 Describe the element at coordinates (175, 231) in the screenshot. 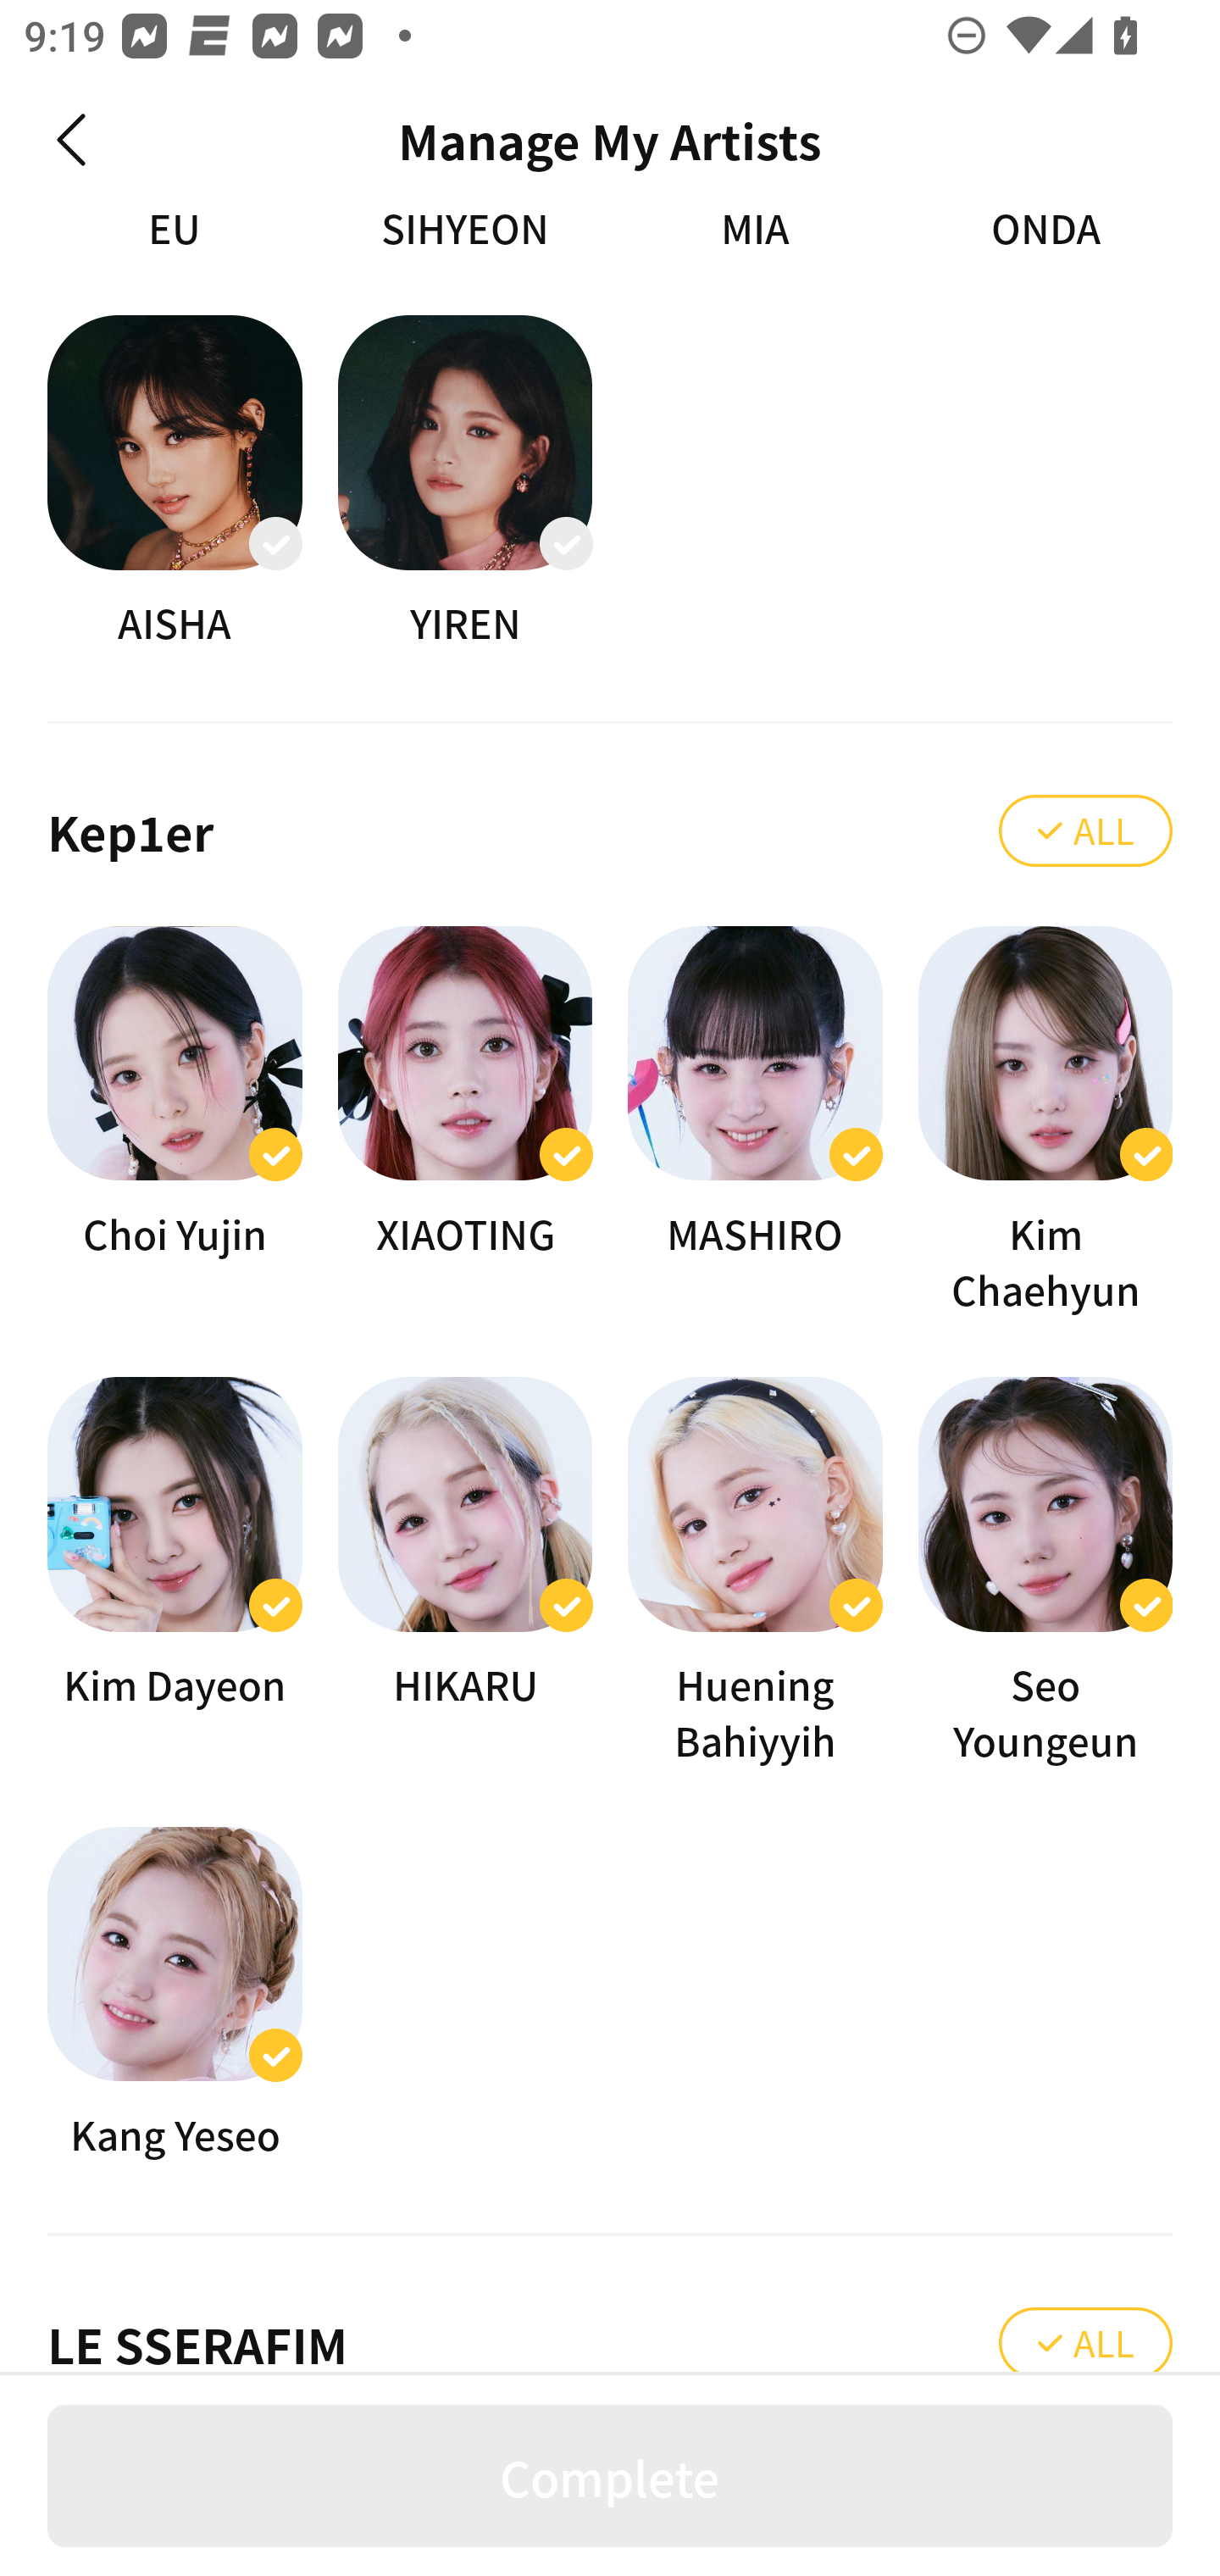

I see `EU` at that location.